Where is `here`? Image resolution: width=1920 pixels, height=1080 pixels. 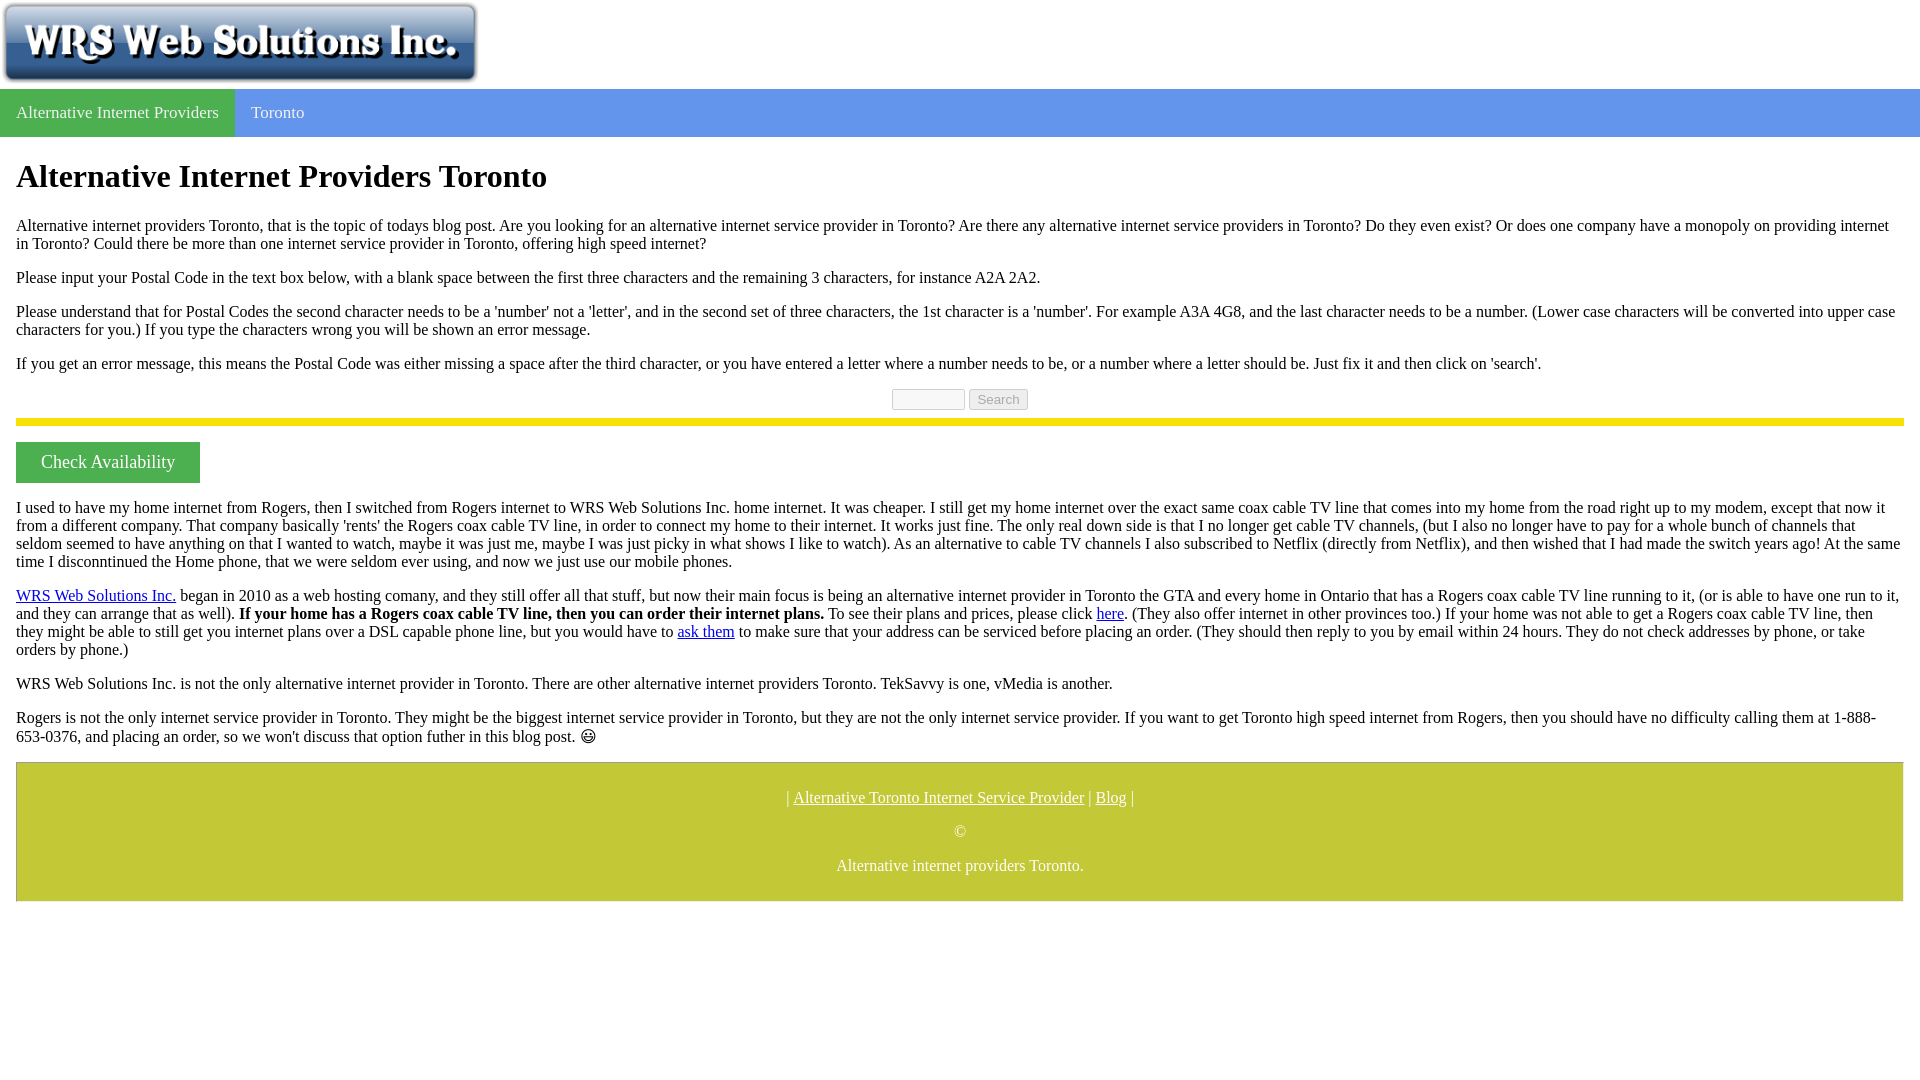
here is located at coordinates (1110, 614).